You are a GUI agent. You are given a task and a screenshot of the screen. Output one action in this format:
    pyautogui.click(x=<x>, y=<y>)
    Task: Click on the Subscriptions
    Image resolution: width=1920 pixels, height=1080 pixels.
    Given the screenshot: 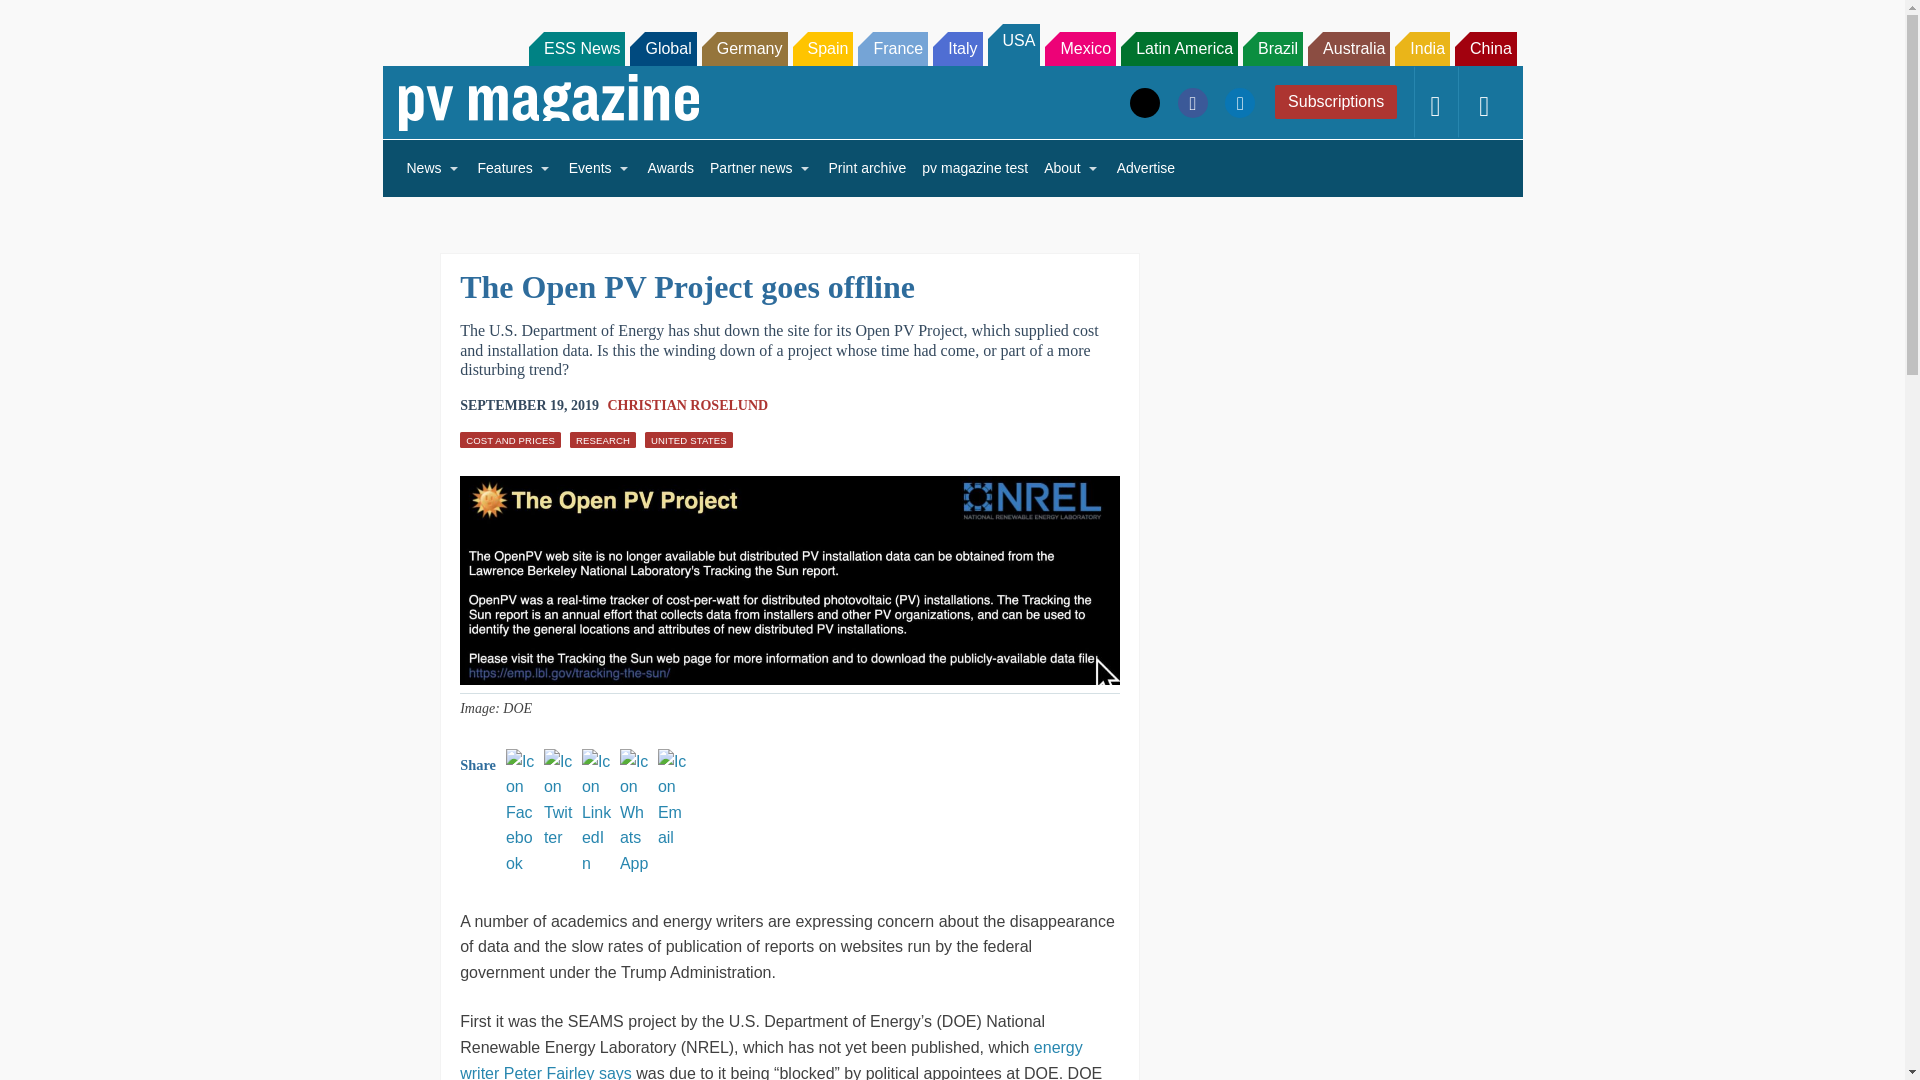 What is the action you would take?
    pyautogui.click(x=1336, y=102)
    